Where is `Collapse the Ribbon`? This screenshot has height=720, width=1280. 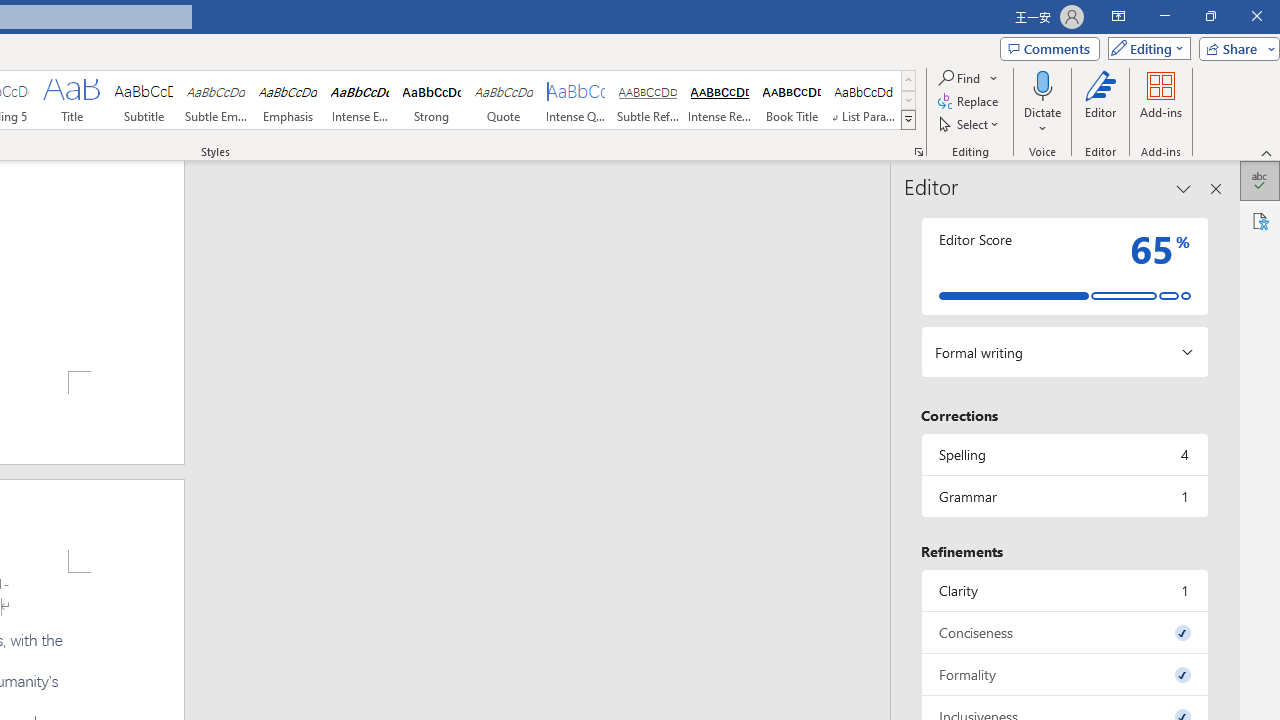
Collapse the Ribbon is located at coordinates (1267, 152).